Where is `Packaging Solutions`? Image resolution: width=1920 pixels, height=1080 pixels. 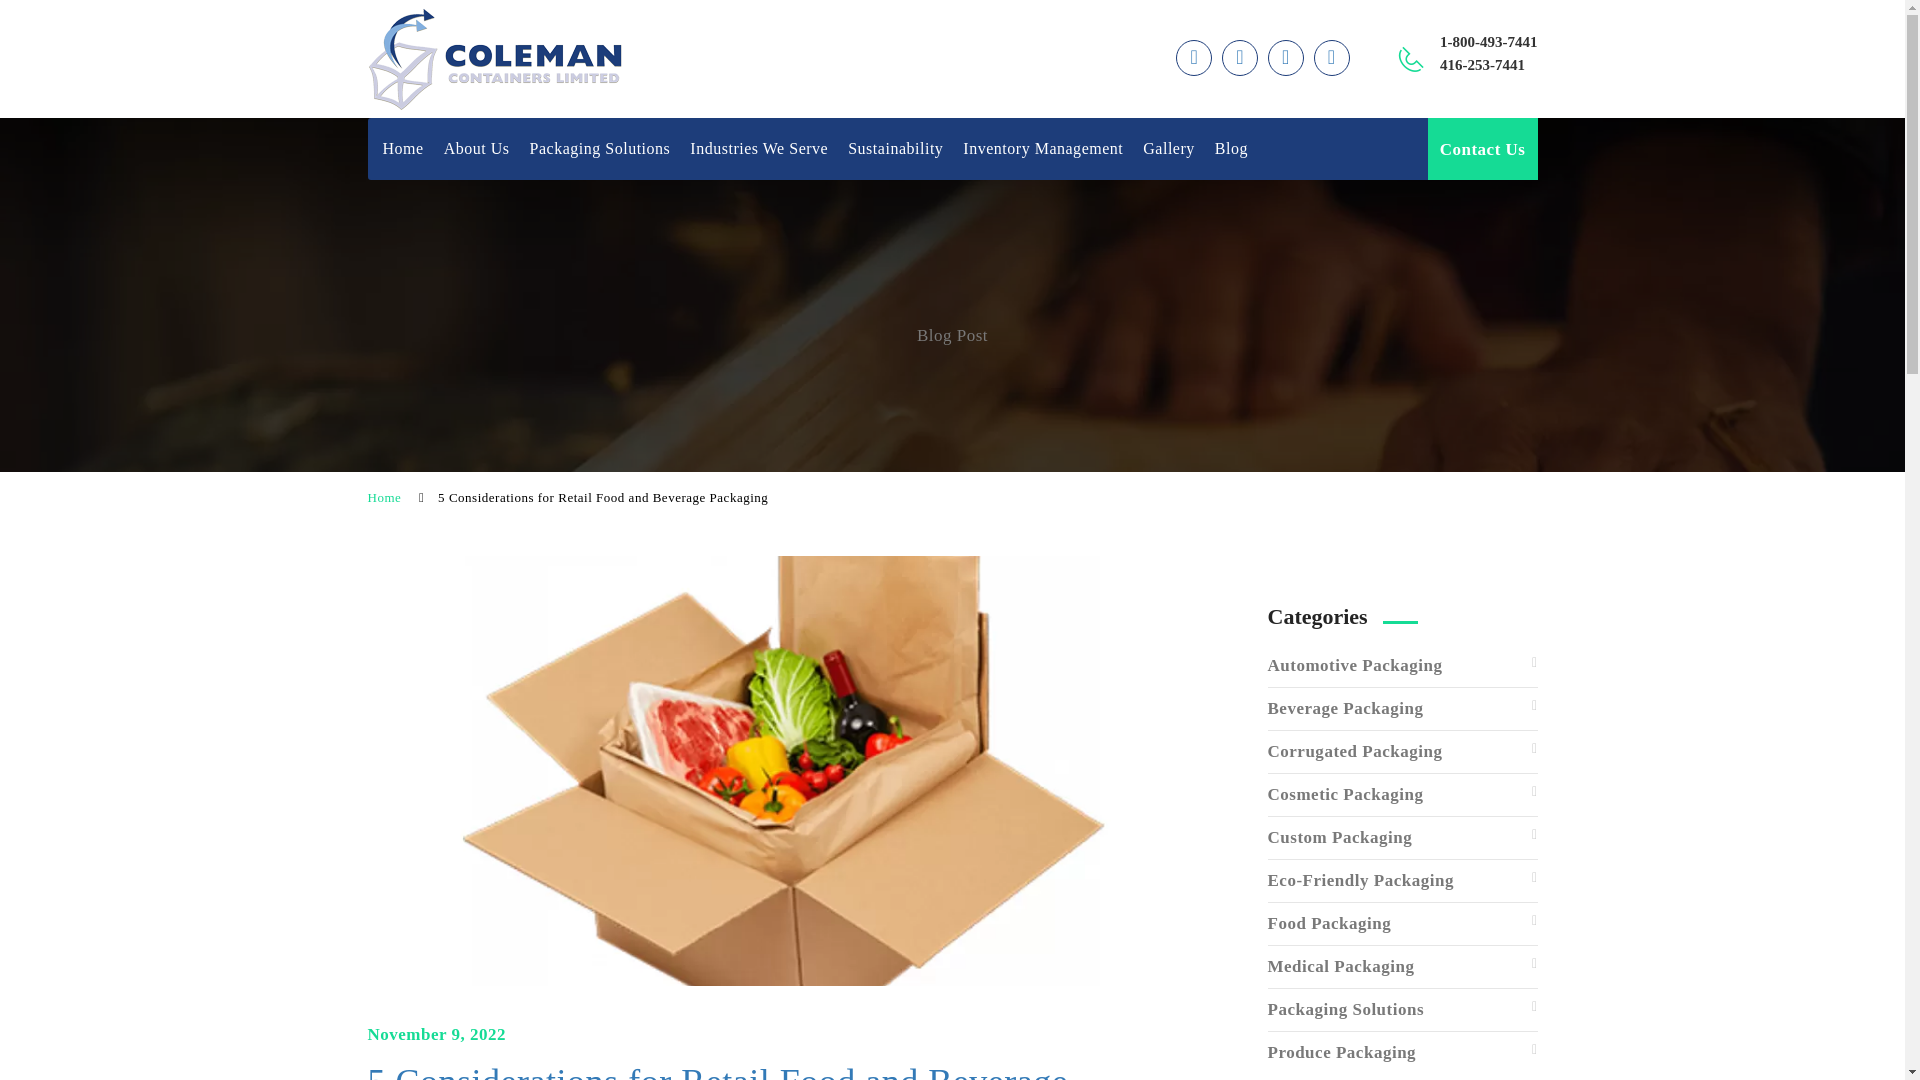 Packaging Solutions is located at coordinates (600, 148).